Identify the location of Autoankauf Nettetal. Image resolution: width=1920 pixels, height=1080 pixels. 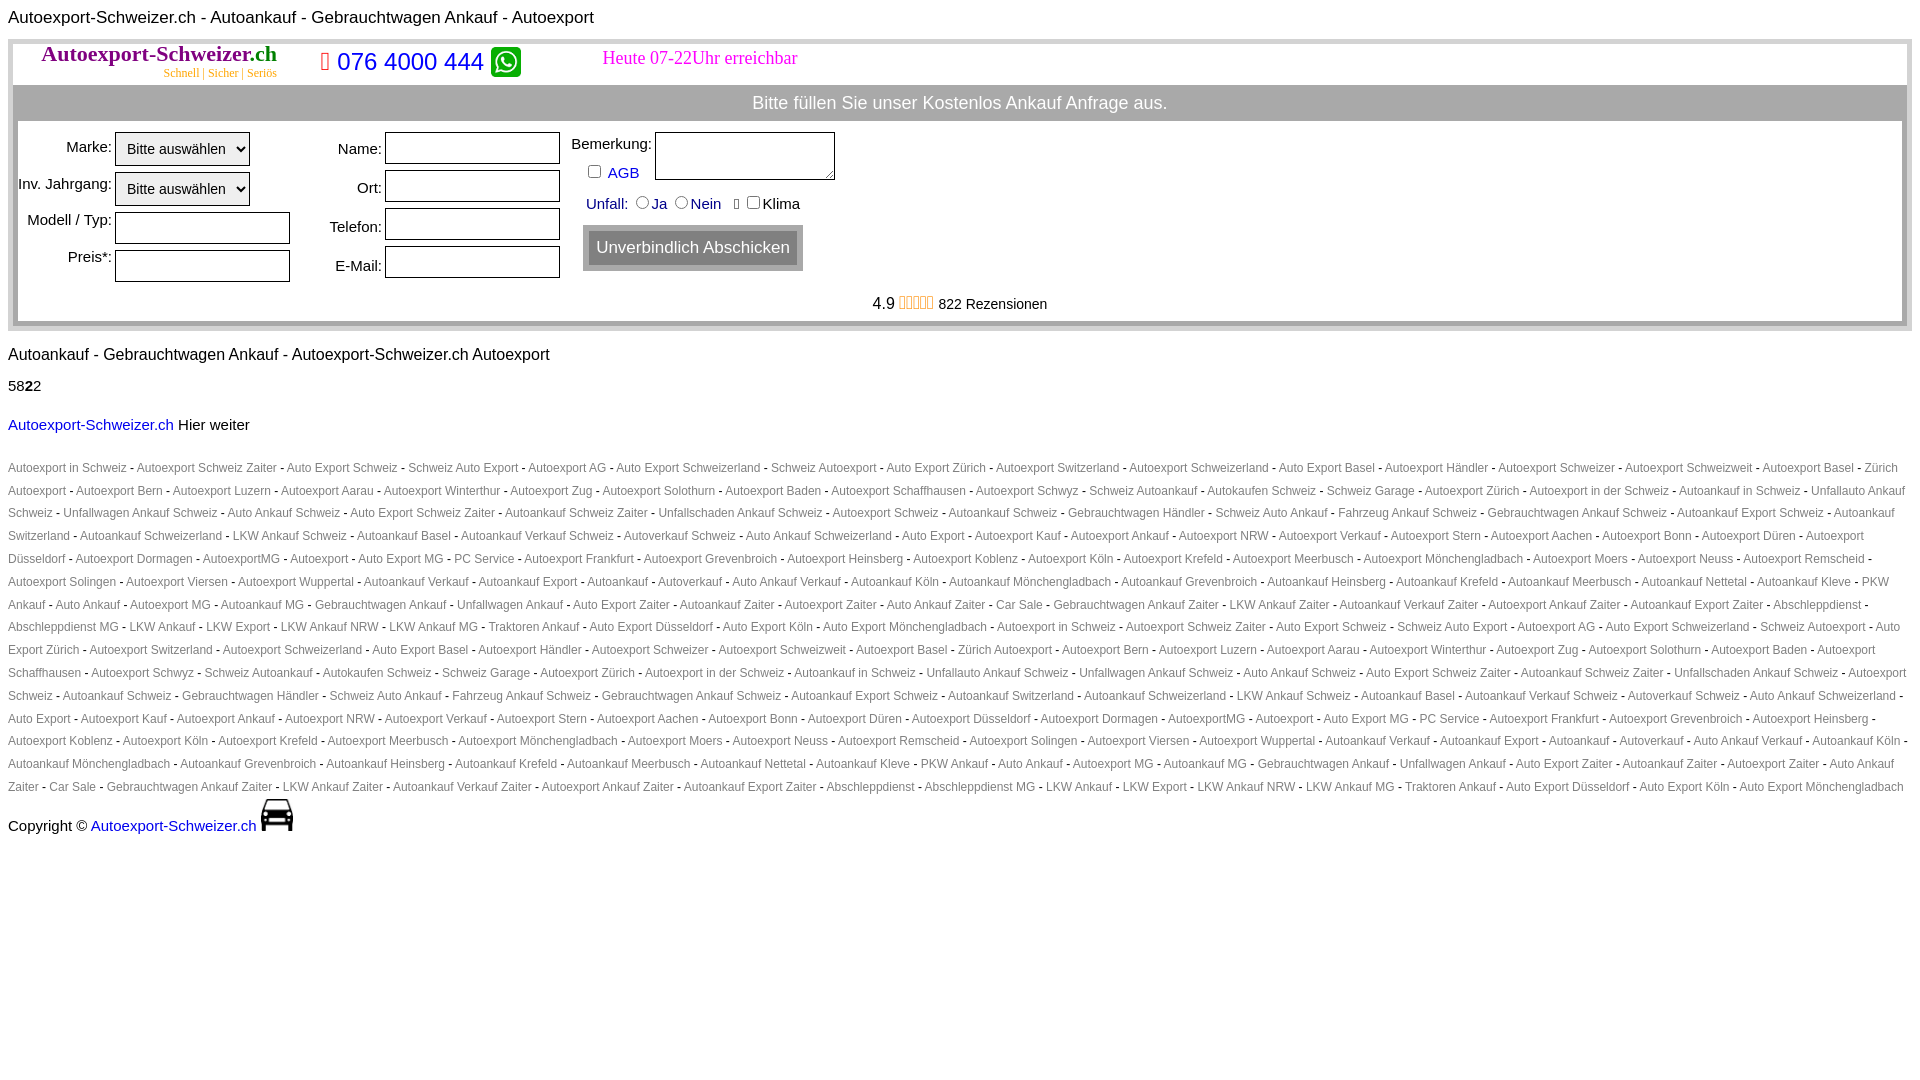
(754, 764).